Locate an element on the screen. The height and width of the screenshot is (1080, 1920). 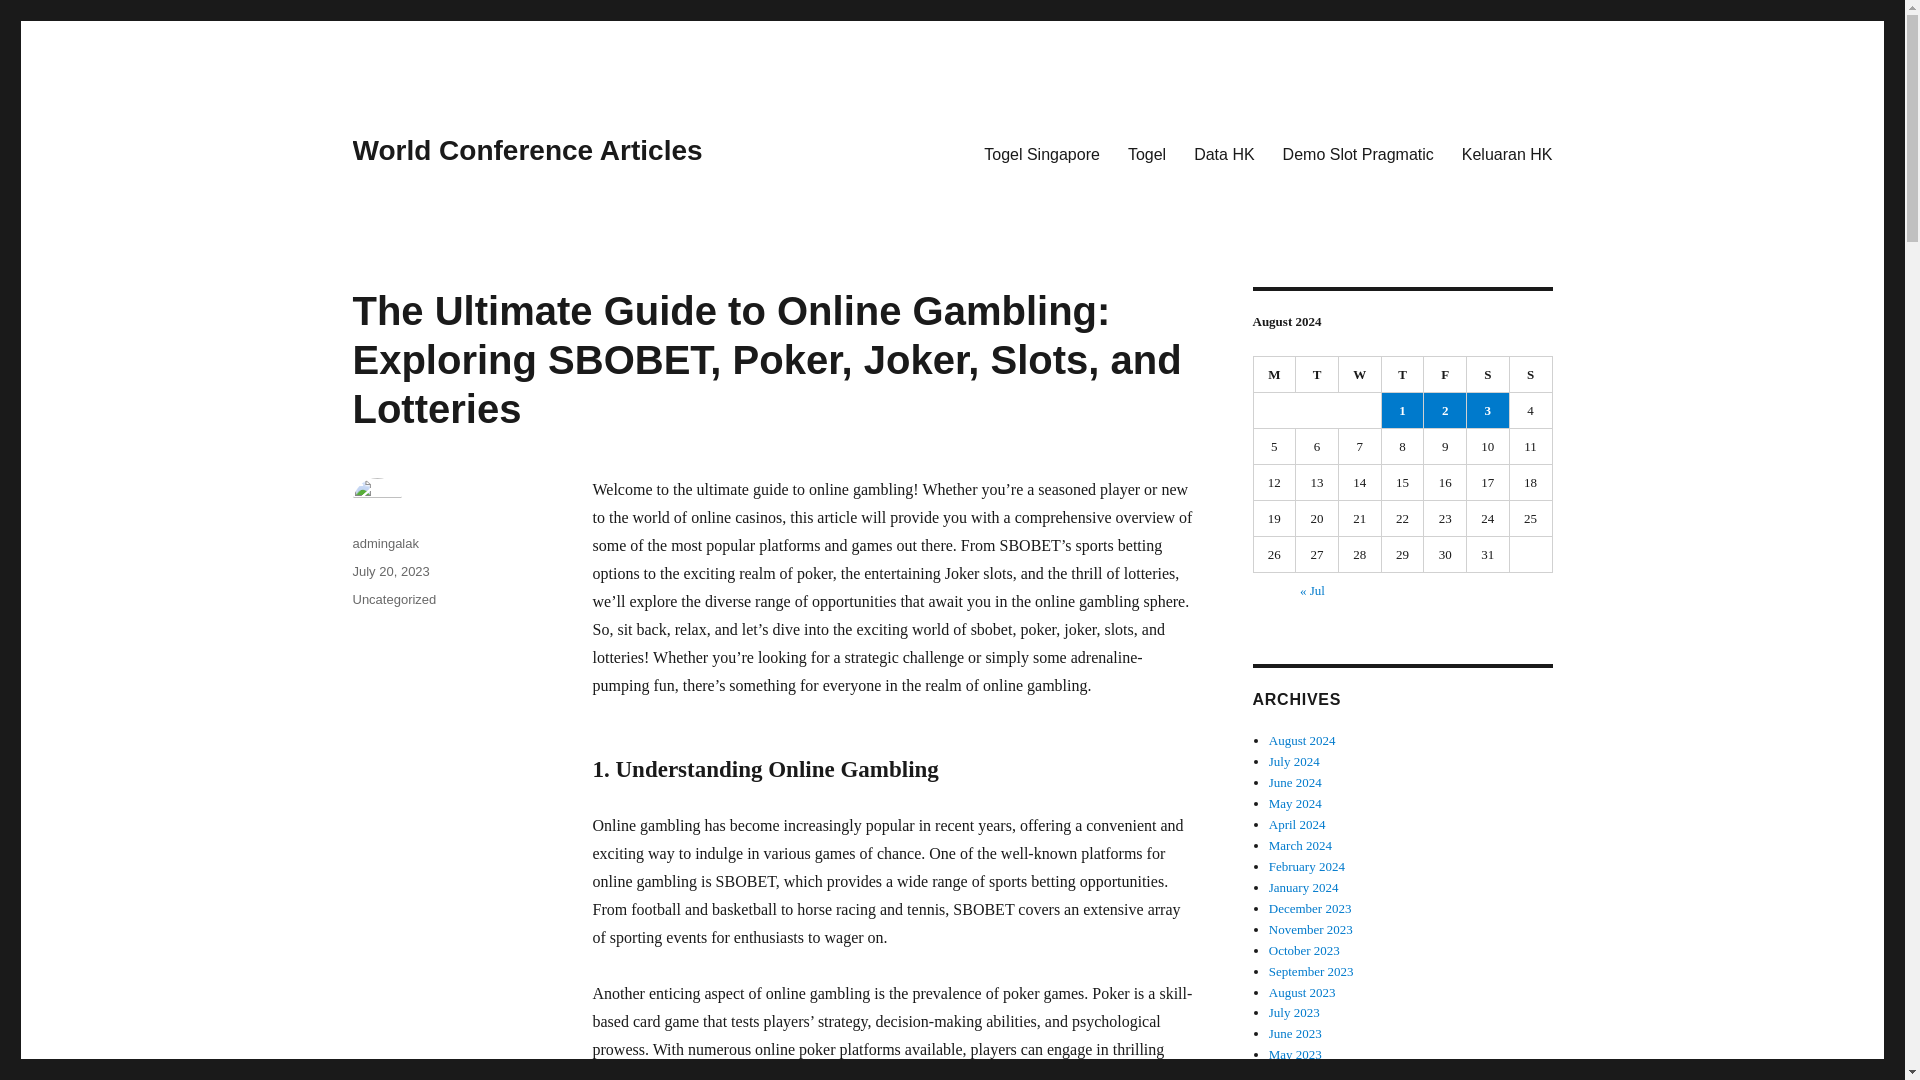
Saturday is located at coordinates (1488, 375).